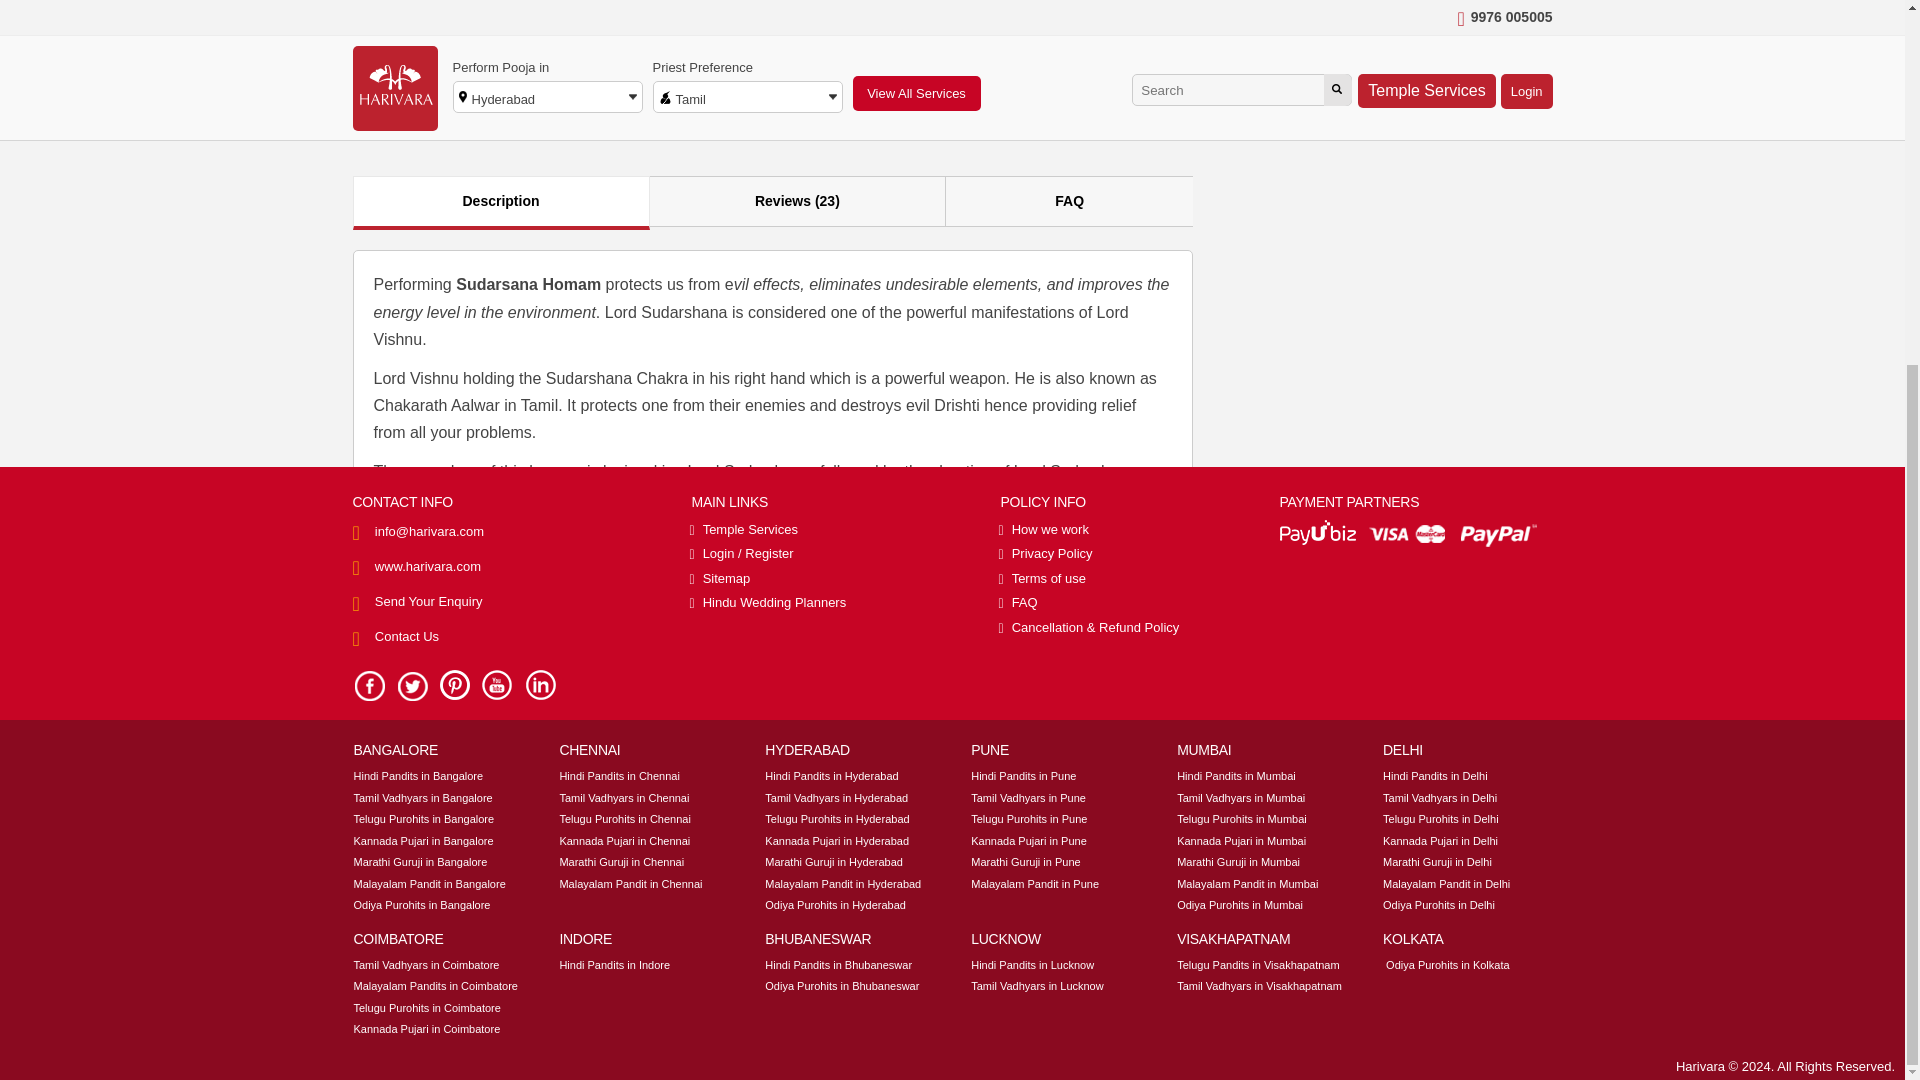 The width and height of the screenshot is (1920, 1080). I want to click on View Pricing And Packages, so click(1434, 107).